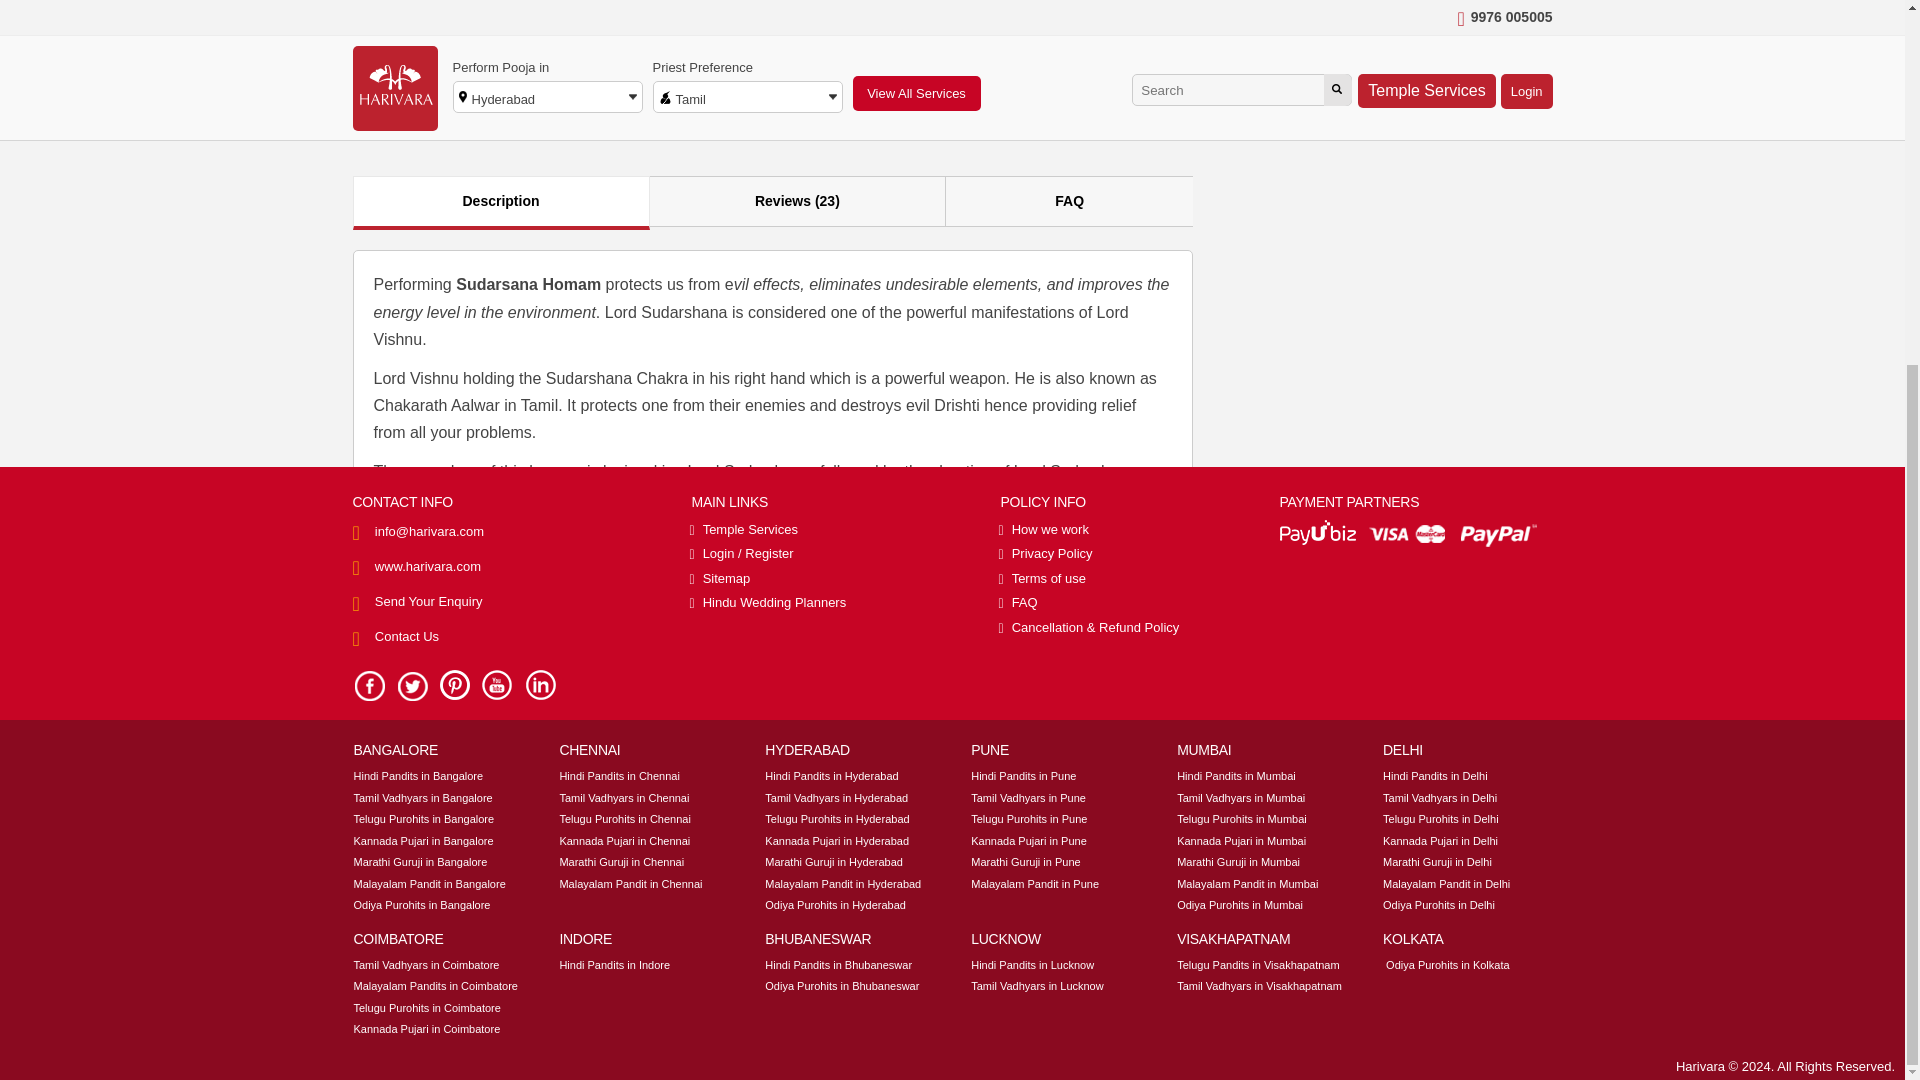 The width and height of the screenshot is (1920, 1080). I want to click on View Pricing And Packages, so click(1434, 107).